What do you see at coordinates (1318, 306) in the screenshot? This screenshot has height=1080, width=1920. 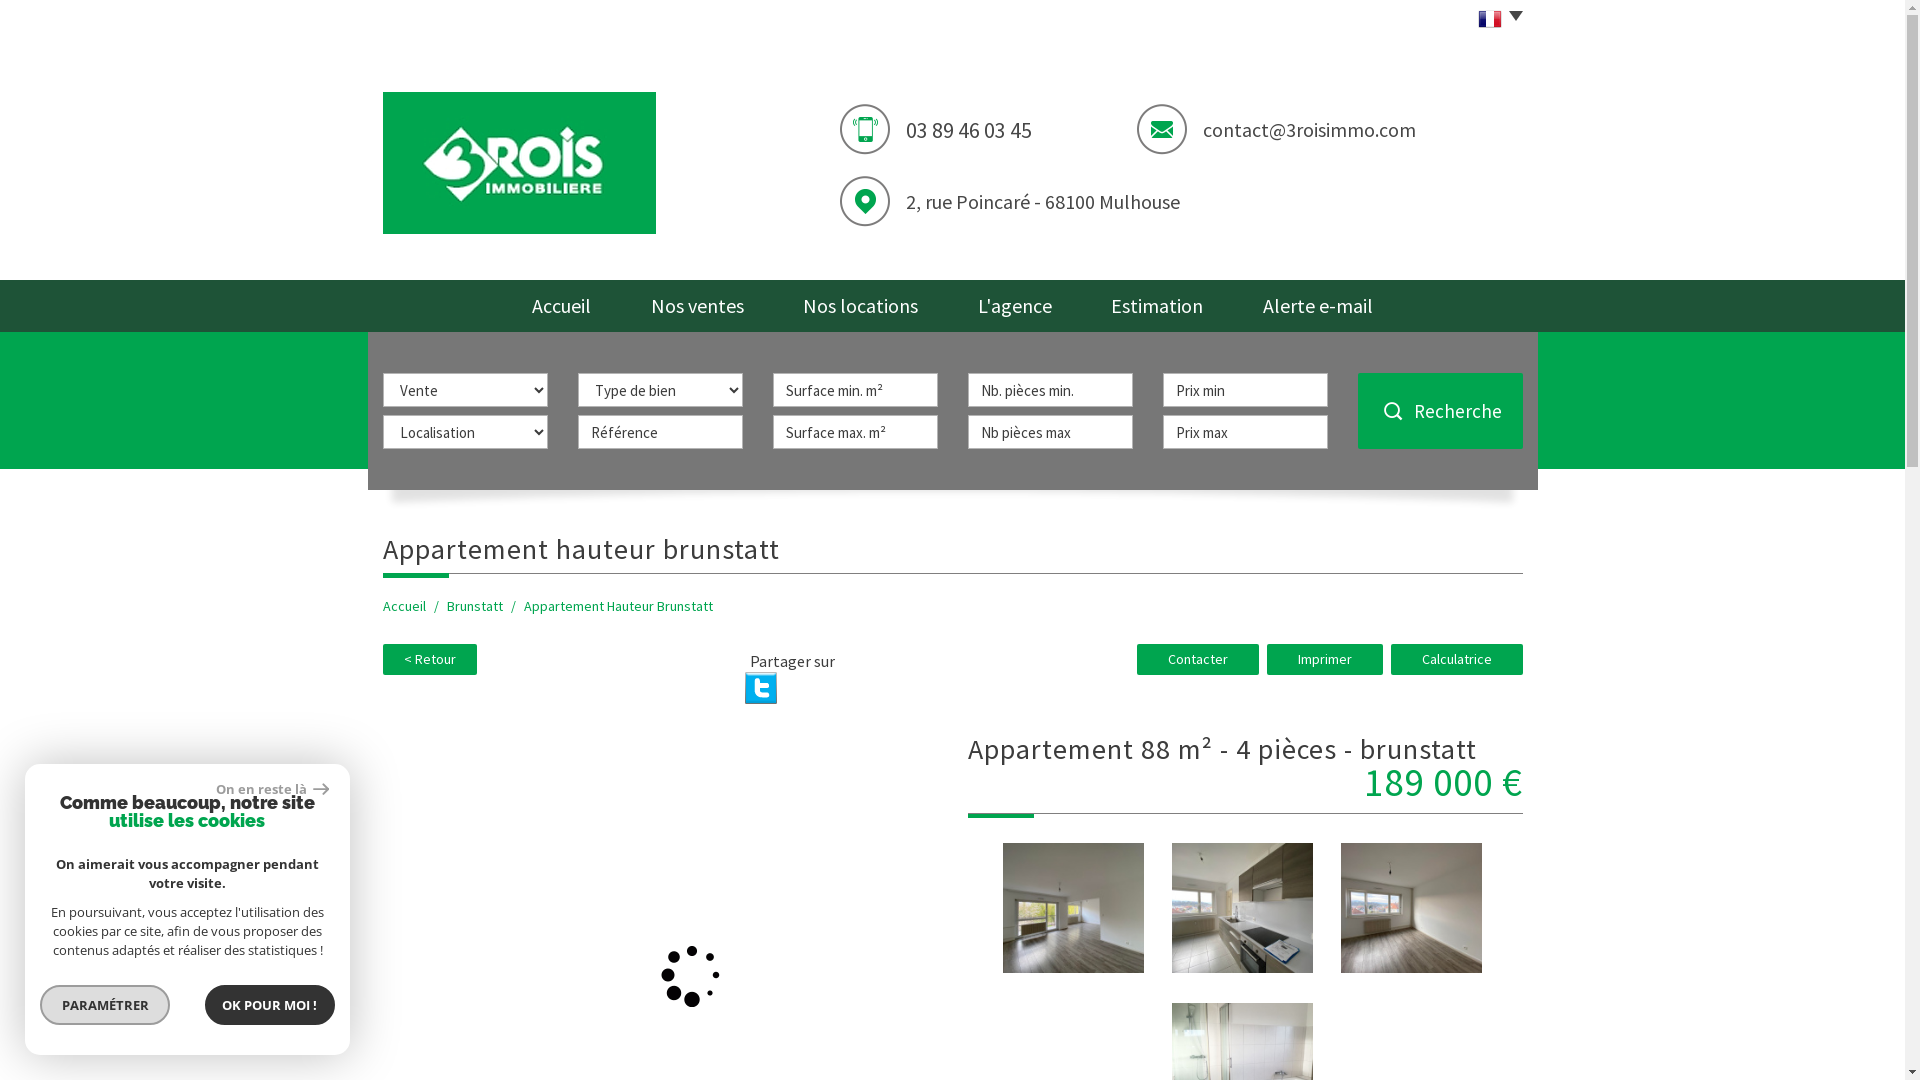 I see `Alerte e-mail` at bounding box center [1318, 306].